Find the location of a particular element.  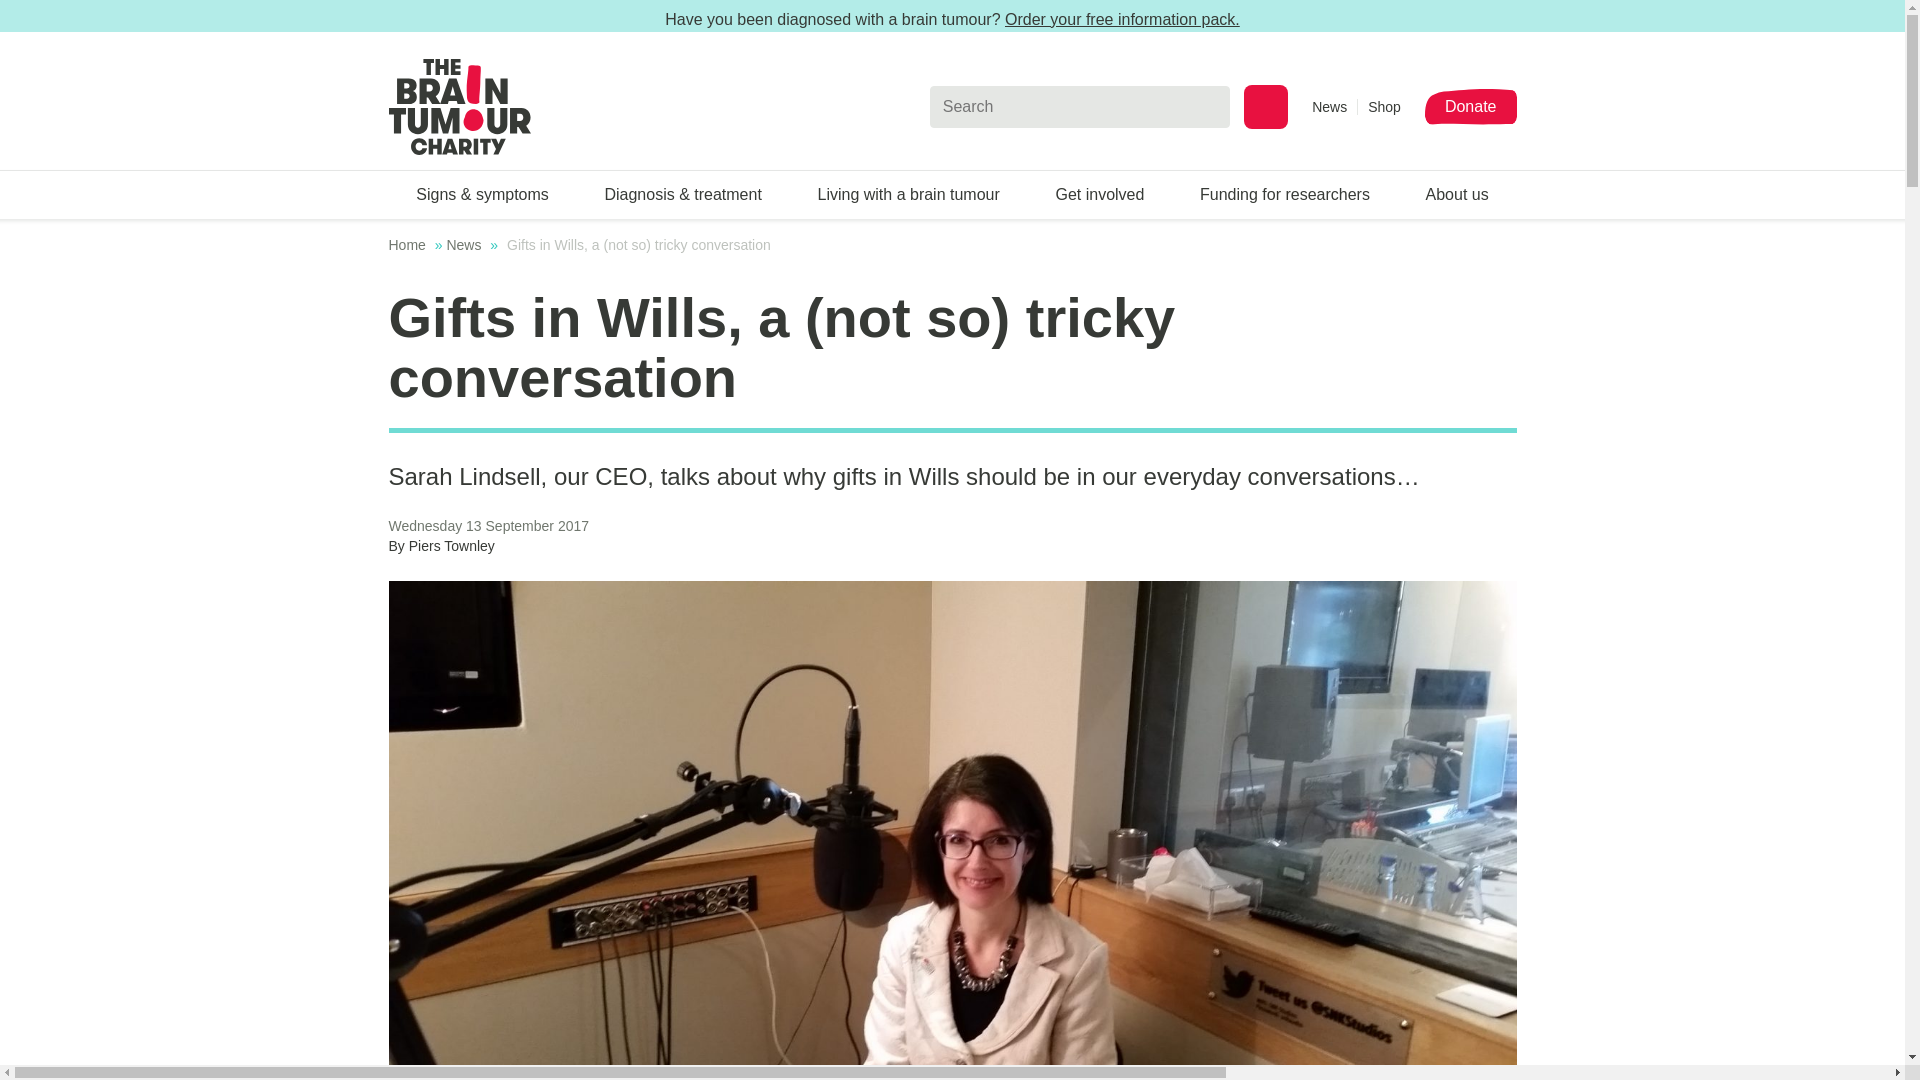

Search for entered term is located at coordinates (1266, 106).